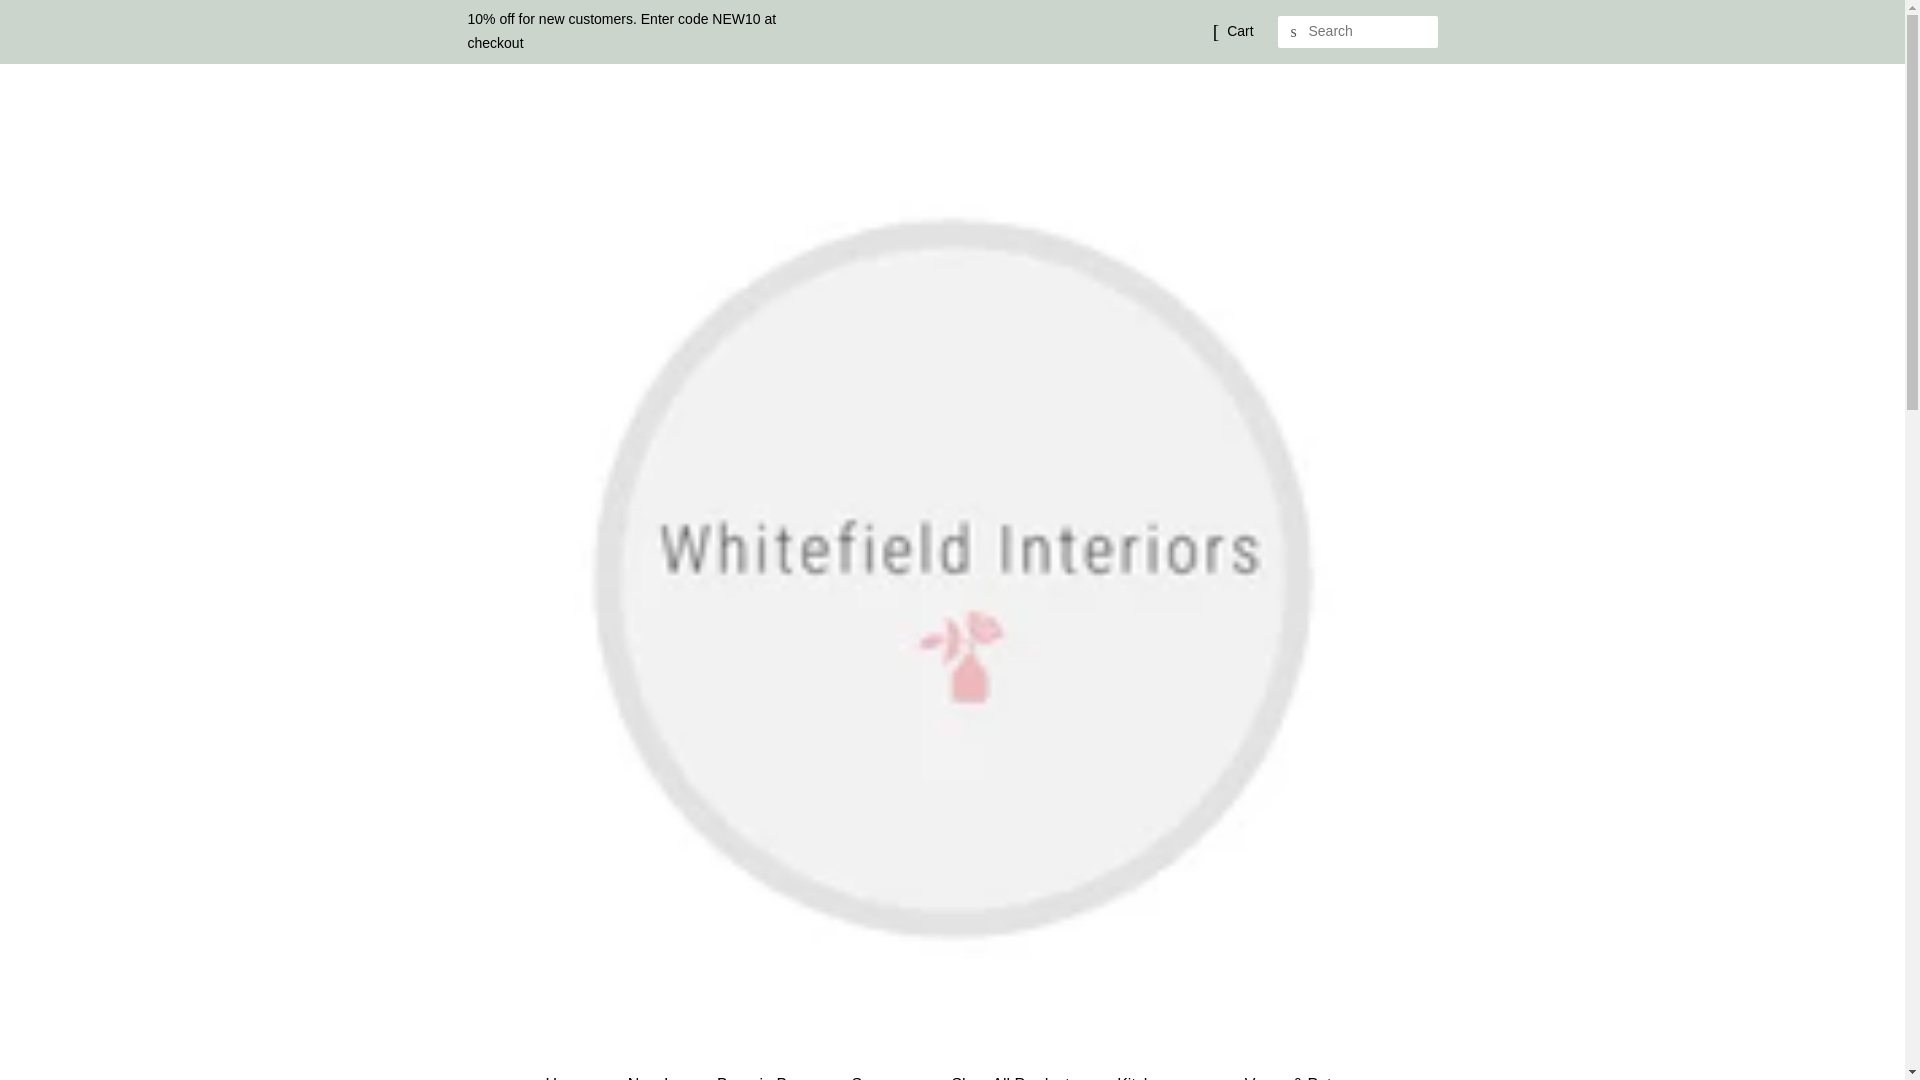 The width and height of the screenshot is (1920, 1080). What do you see at coordinates (1163, 1072) in the screenshot?
I see `Kitchenware` at bounding box center [1163, 1072].